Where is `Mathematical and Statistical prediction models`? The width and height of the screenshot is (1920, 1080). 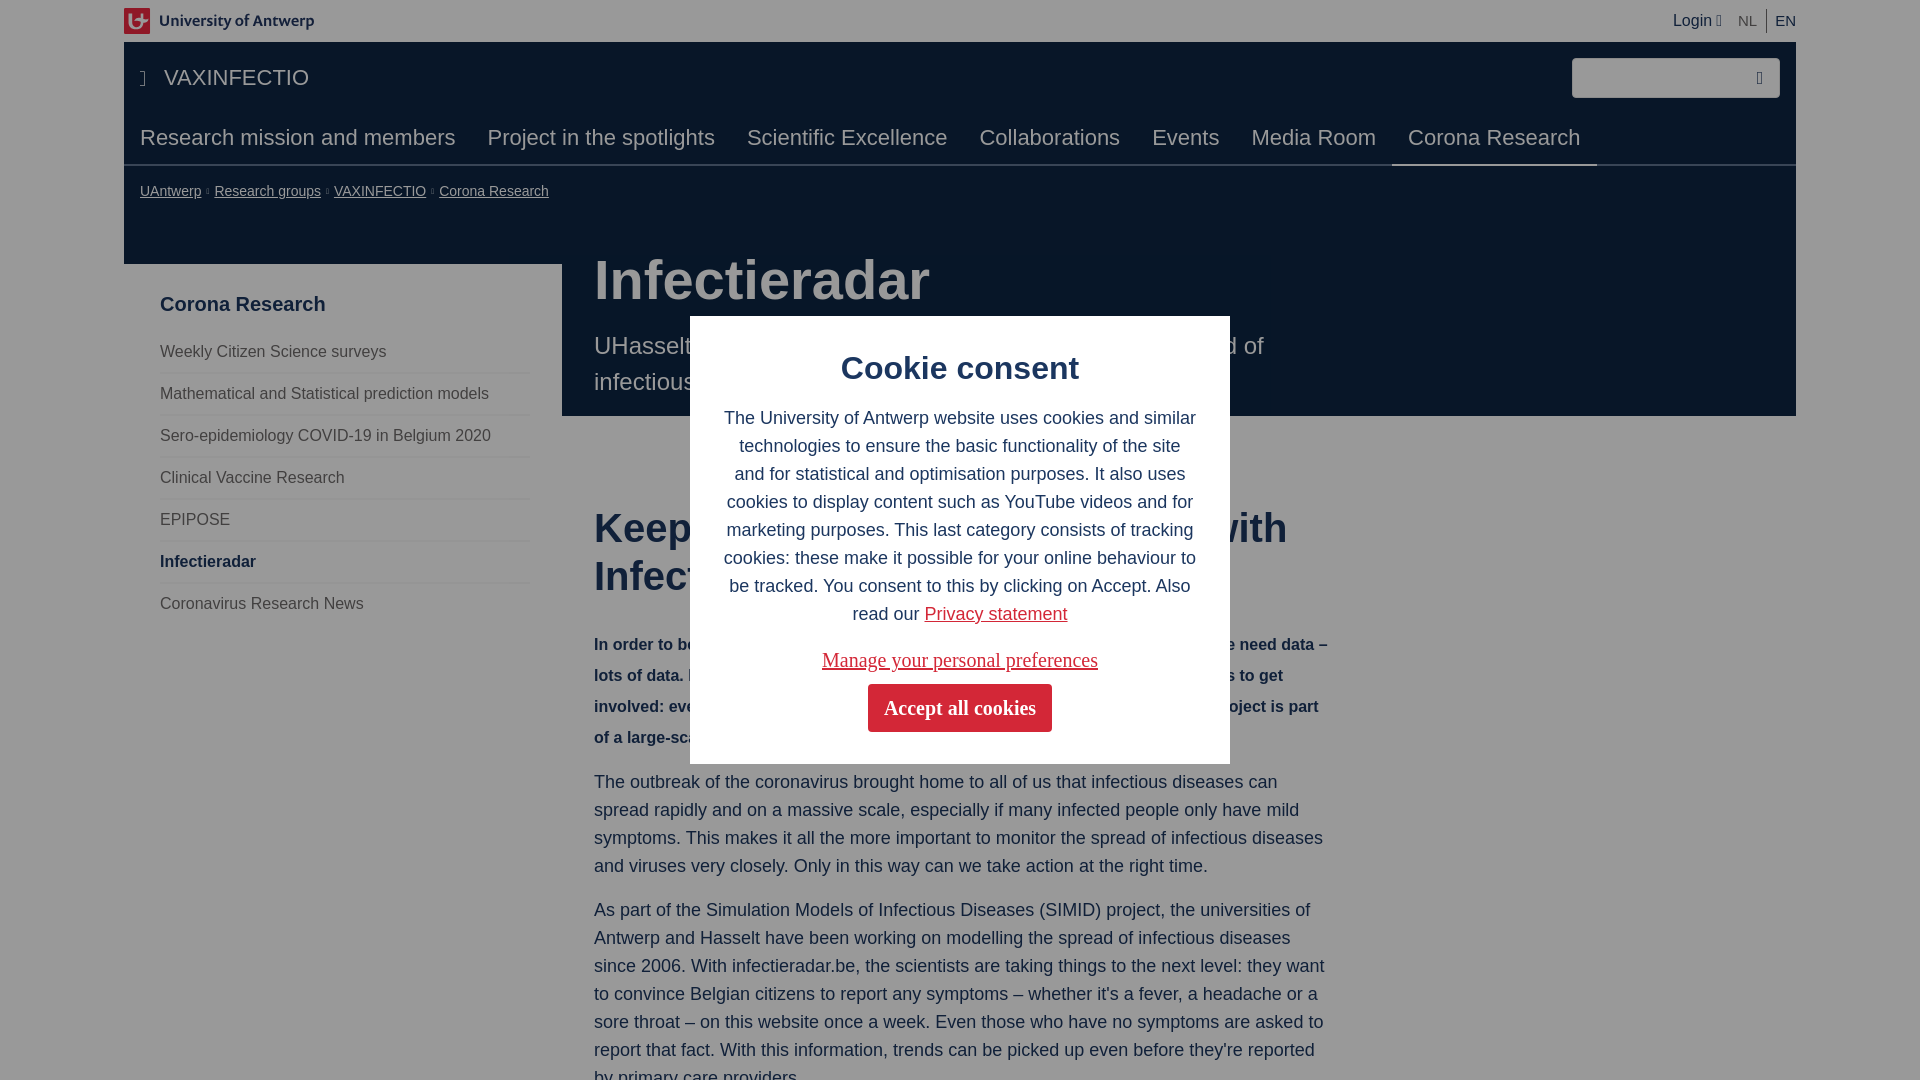 Mathematical and Statistical prediction models is located at coordinates (344, 392).